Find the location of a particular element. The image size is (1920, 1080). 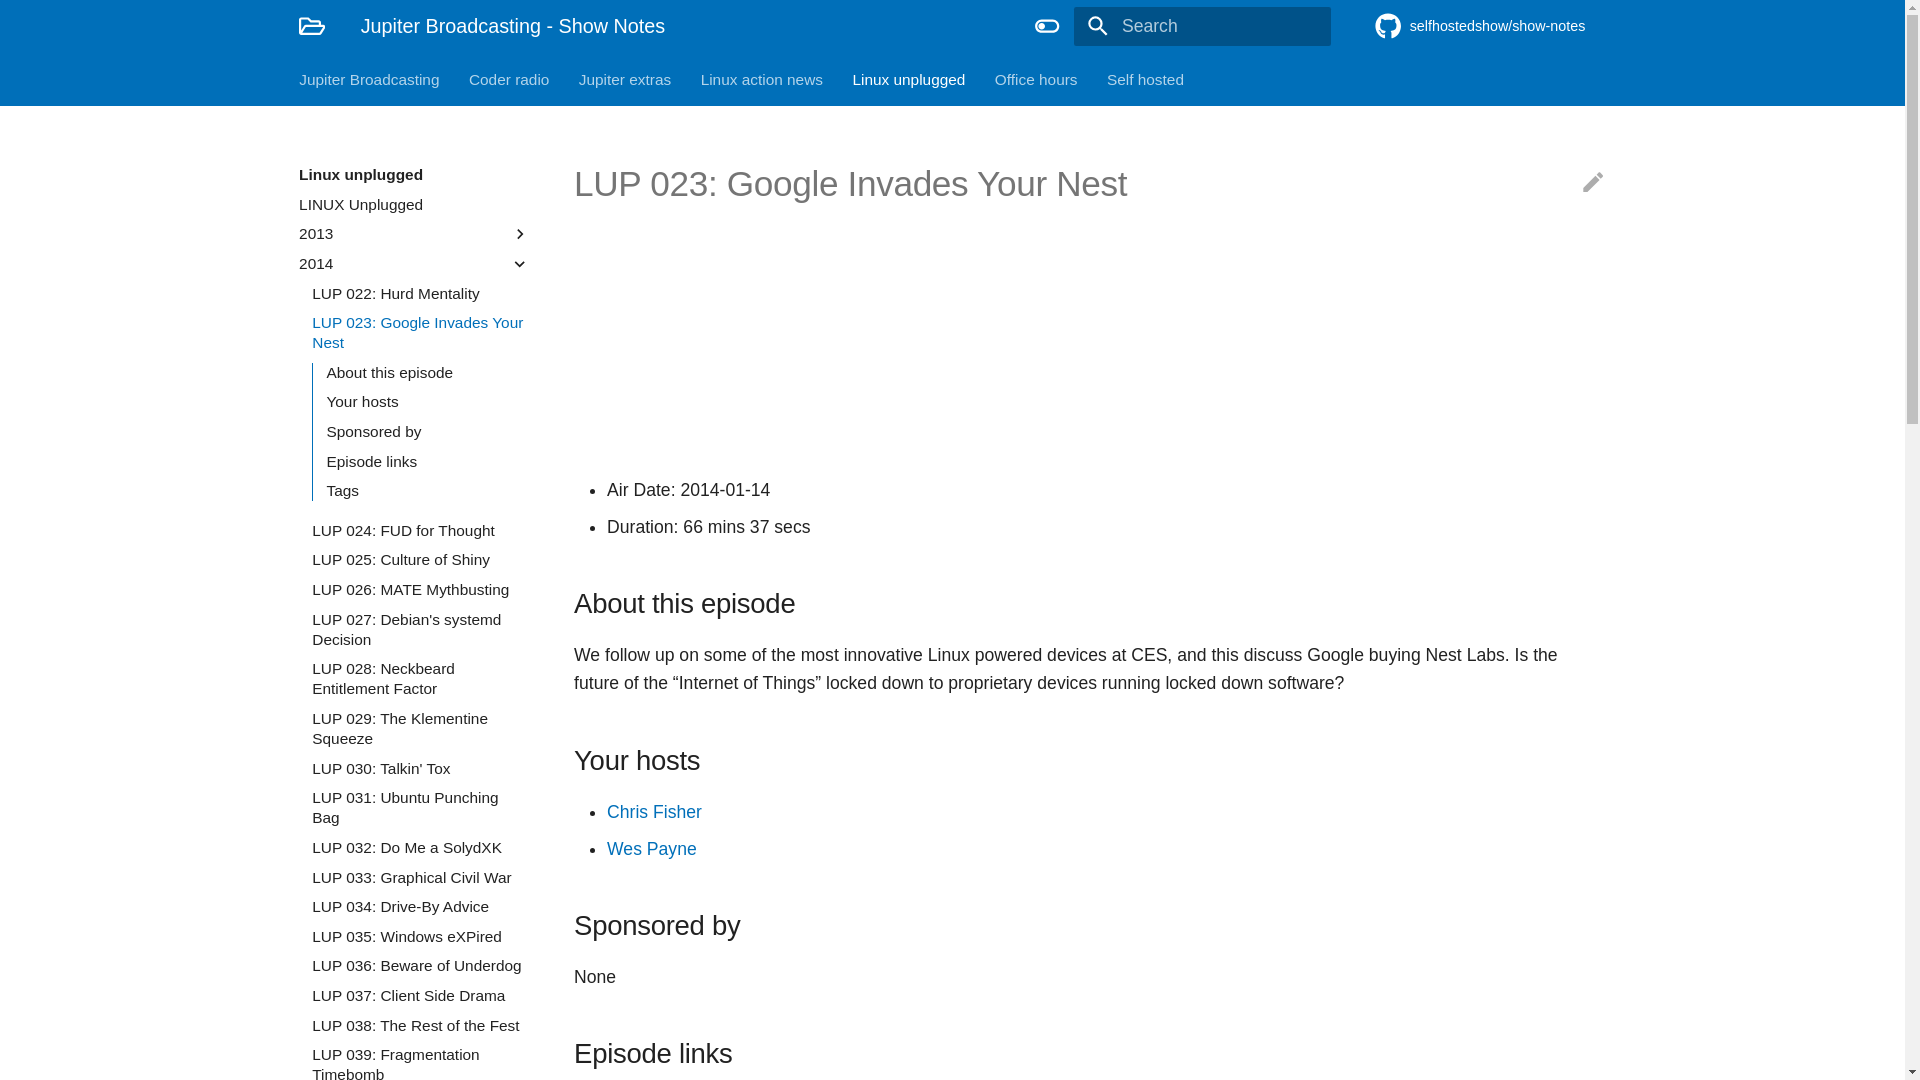

Edit this page is located at coordinates (1592, 182).